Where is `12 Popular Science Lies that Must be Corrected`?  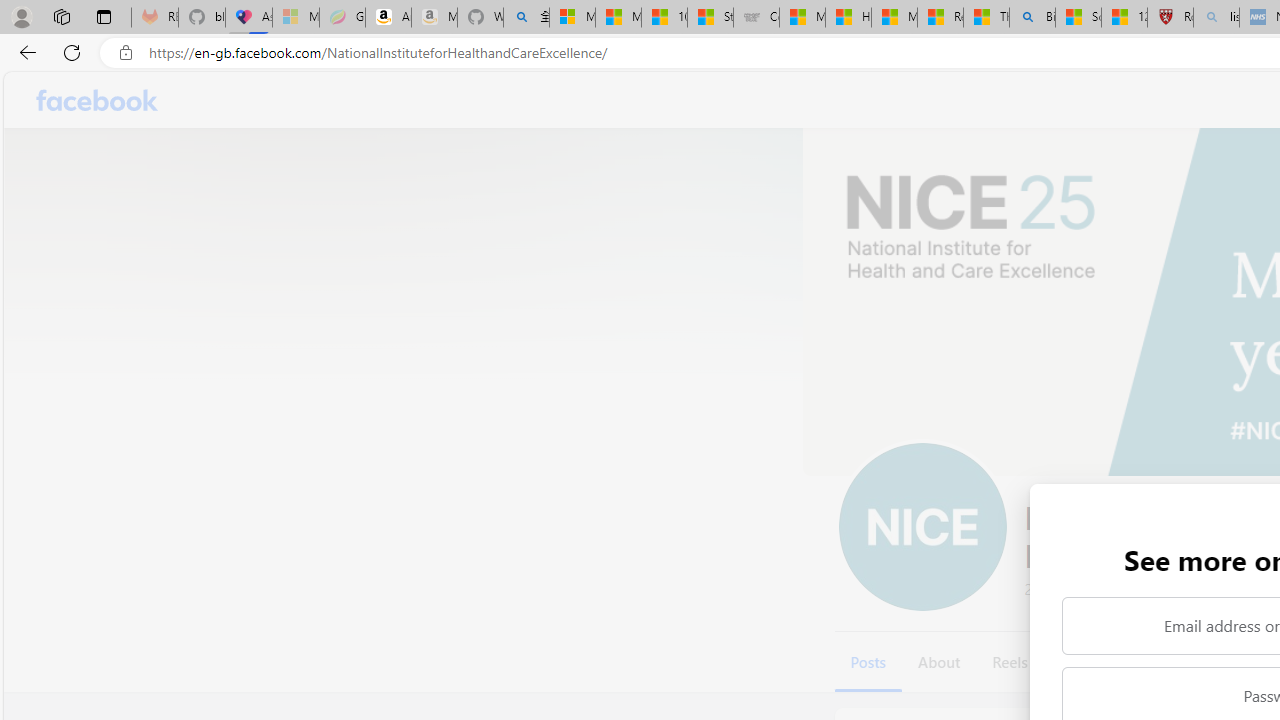
12 Popular Science Lies that Must be Corrected is located at coordinates (1124, 18).